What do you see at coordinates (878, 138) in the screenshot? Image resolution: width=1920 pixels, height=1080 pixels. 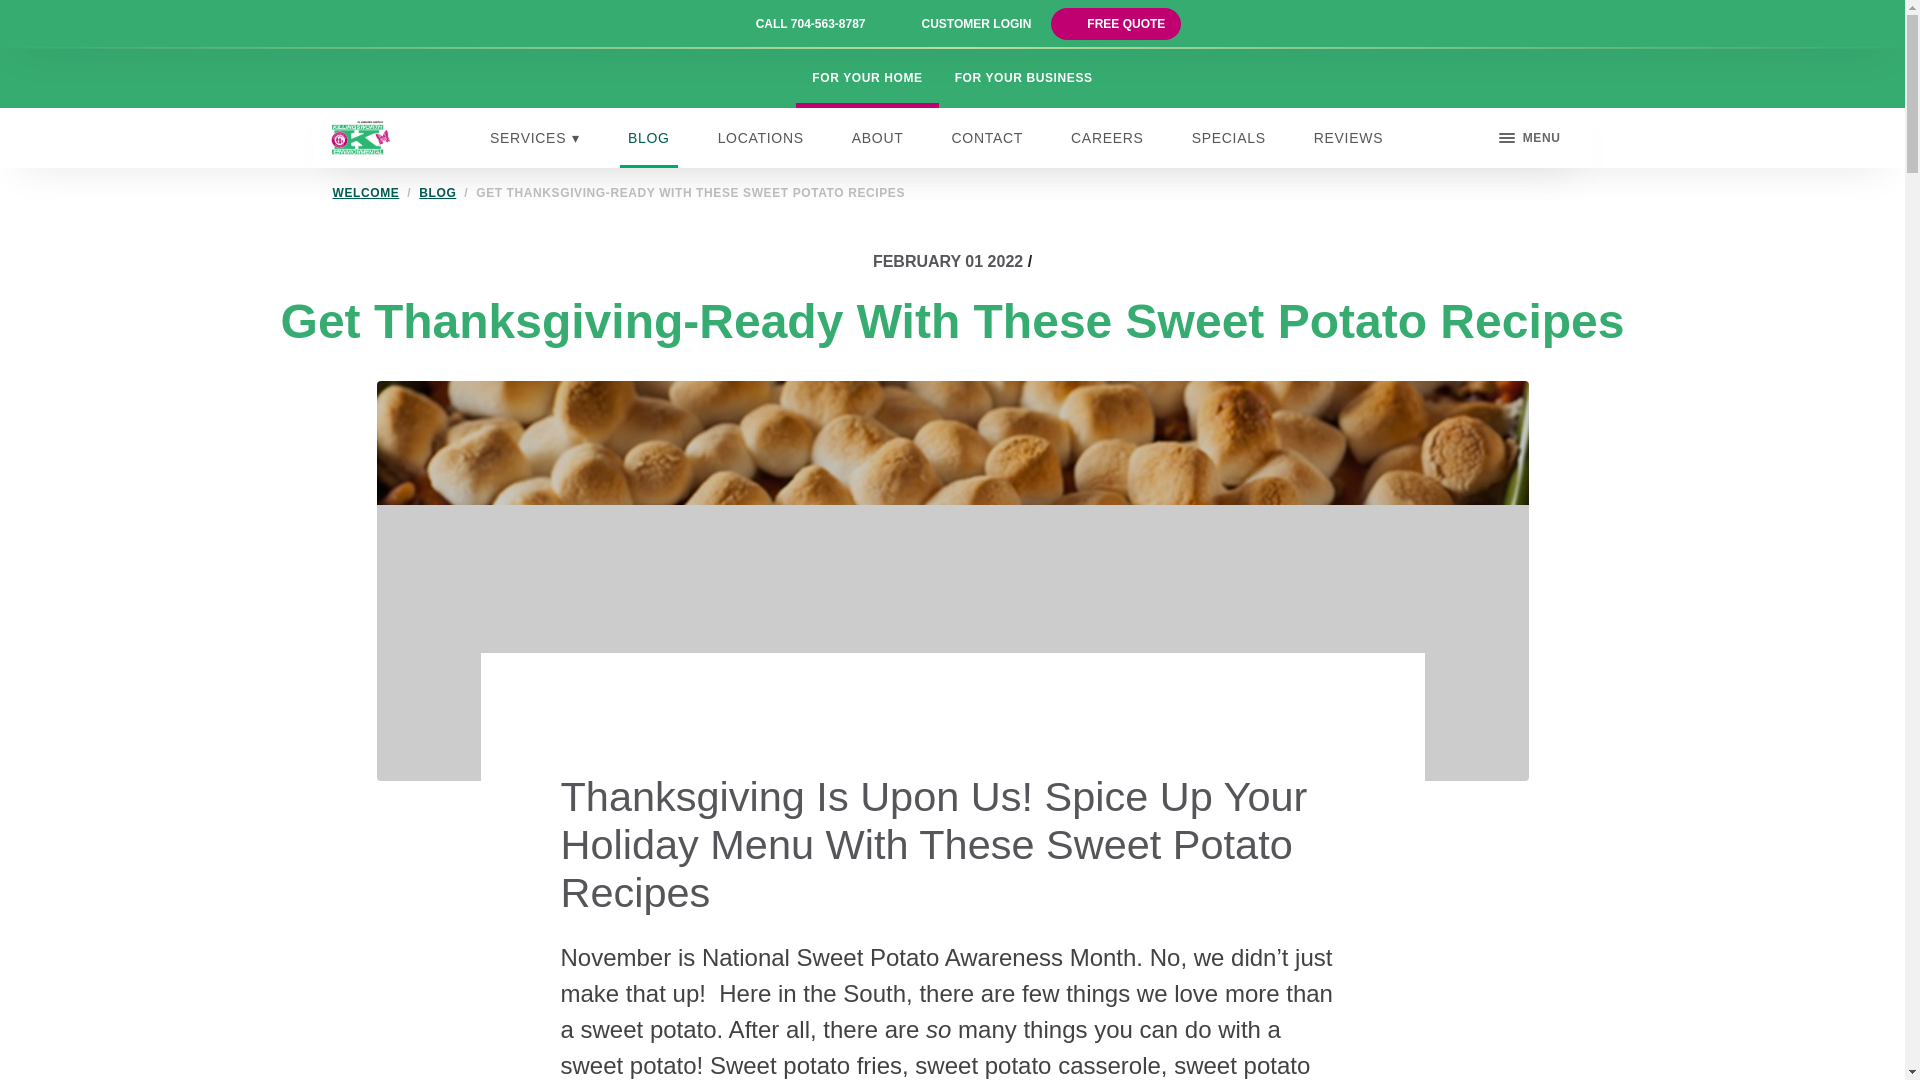 I see `ABOUT` at bounding box center [878, 138].